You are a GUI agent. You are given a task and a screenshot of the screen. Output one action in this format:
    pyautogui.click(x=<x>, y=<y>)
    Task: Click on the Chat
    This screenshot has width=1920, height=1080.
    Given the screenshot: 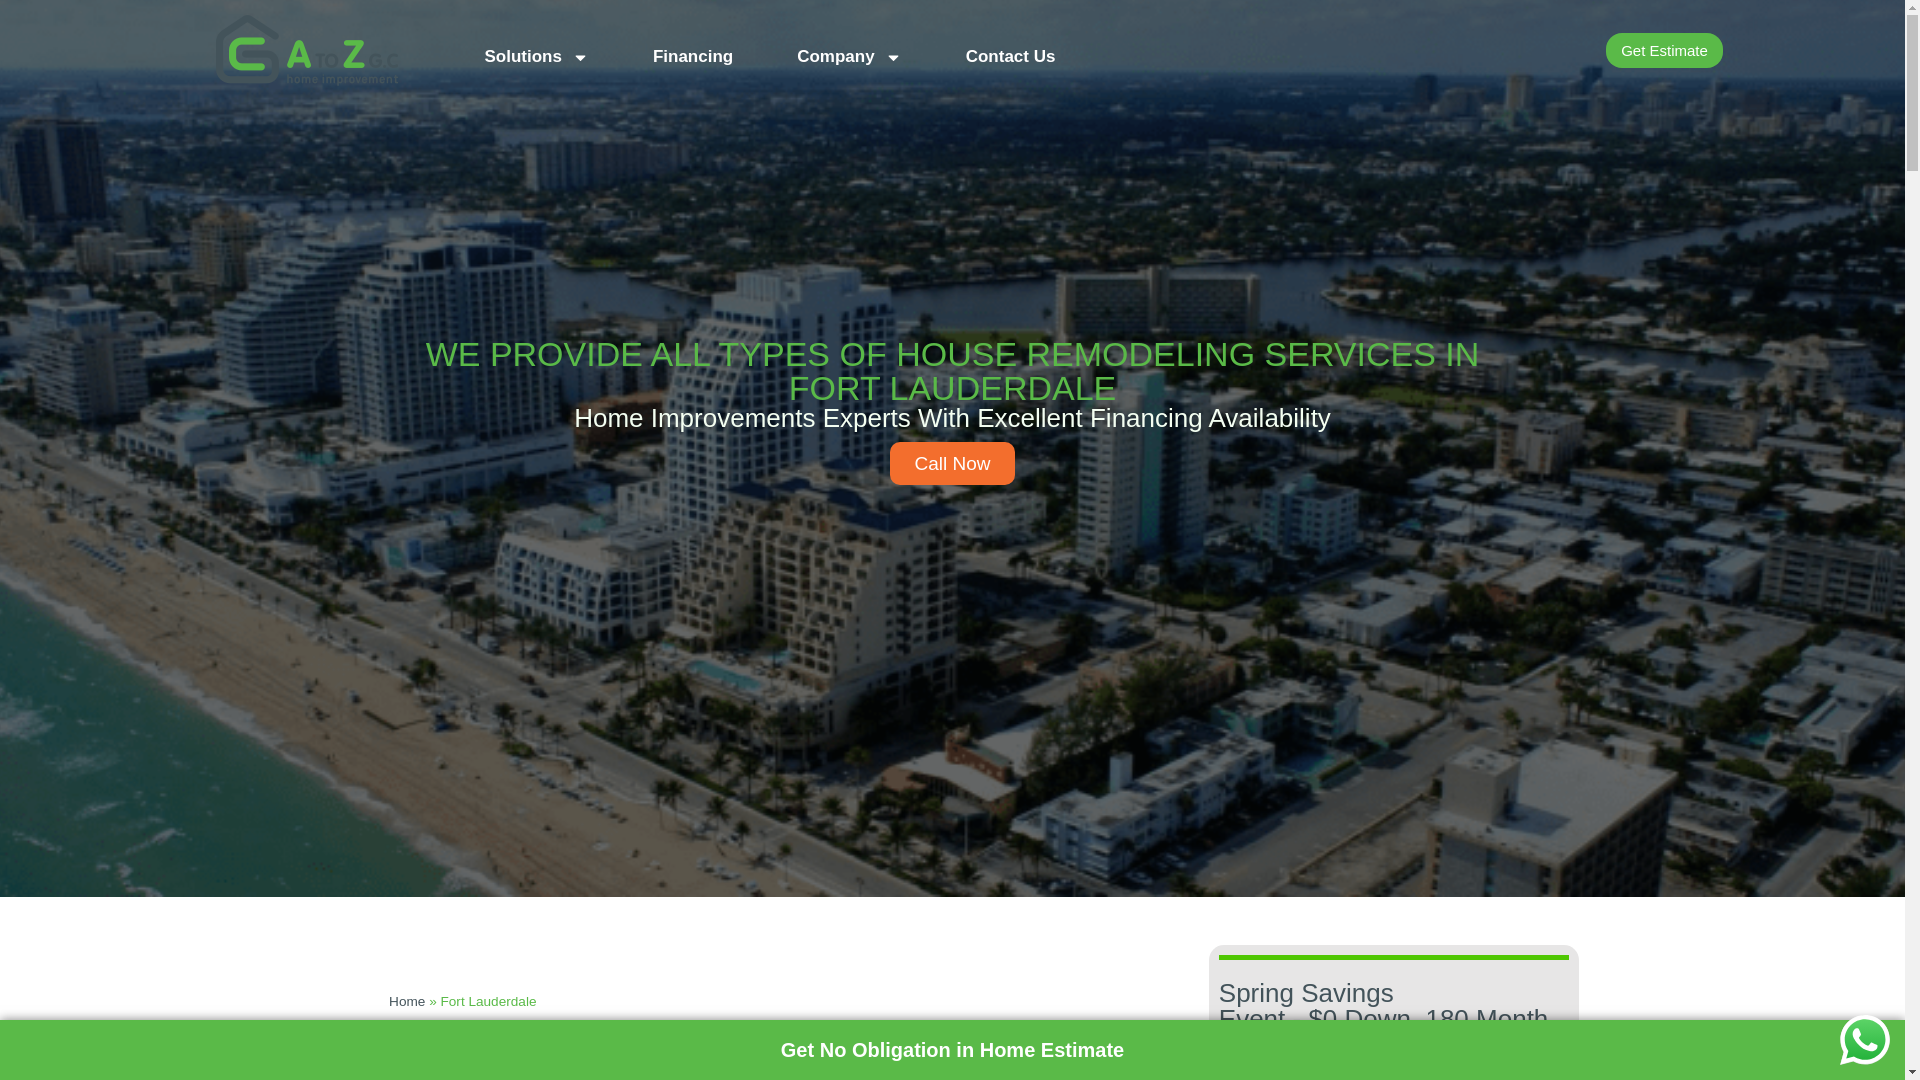 What is the action you would take?
    pyautogui.click(x=1864, y=1040)
    